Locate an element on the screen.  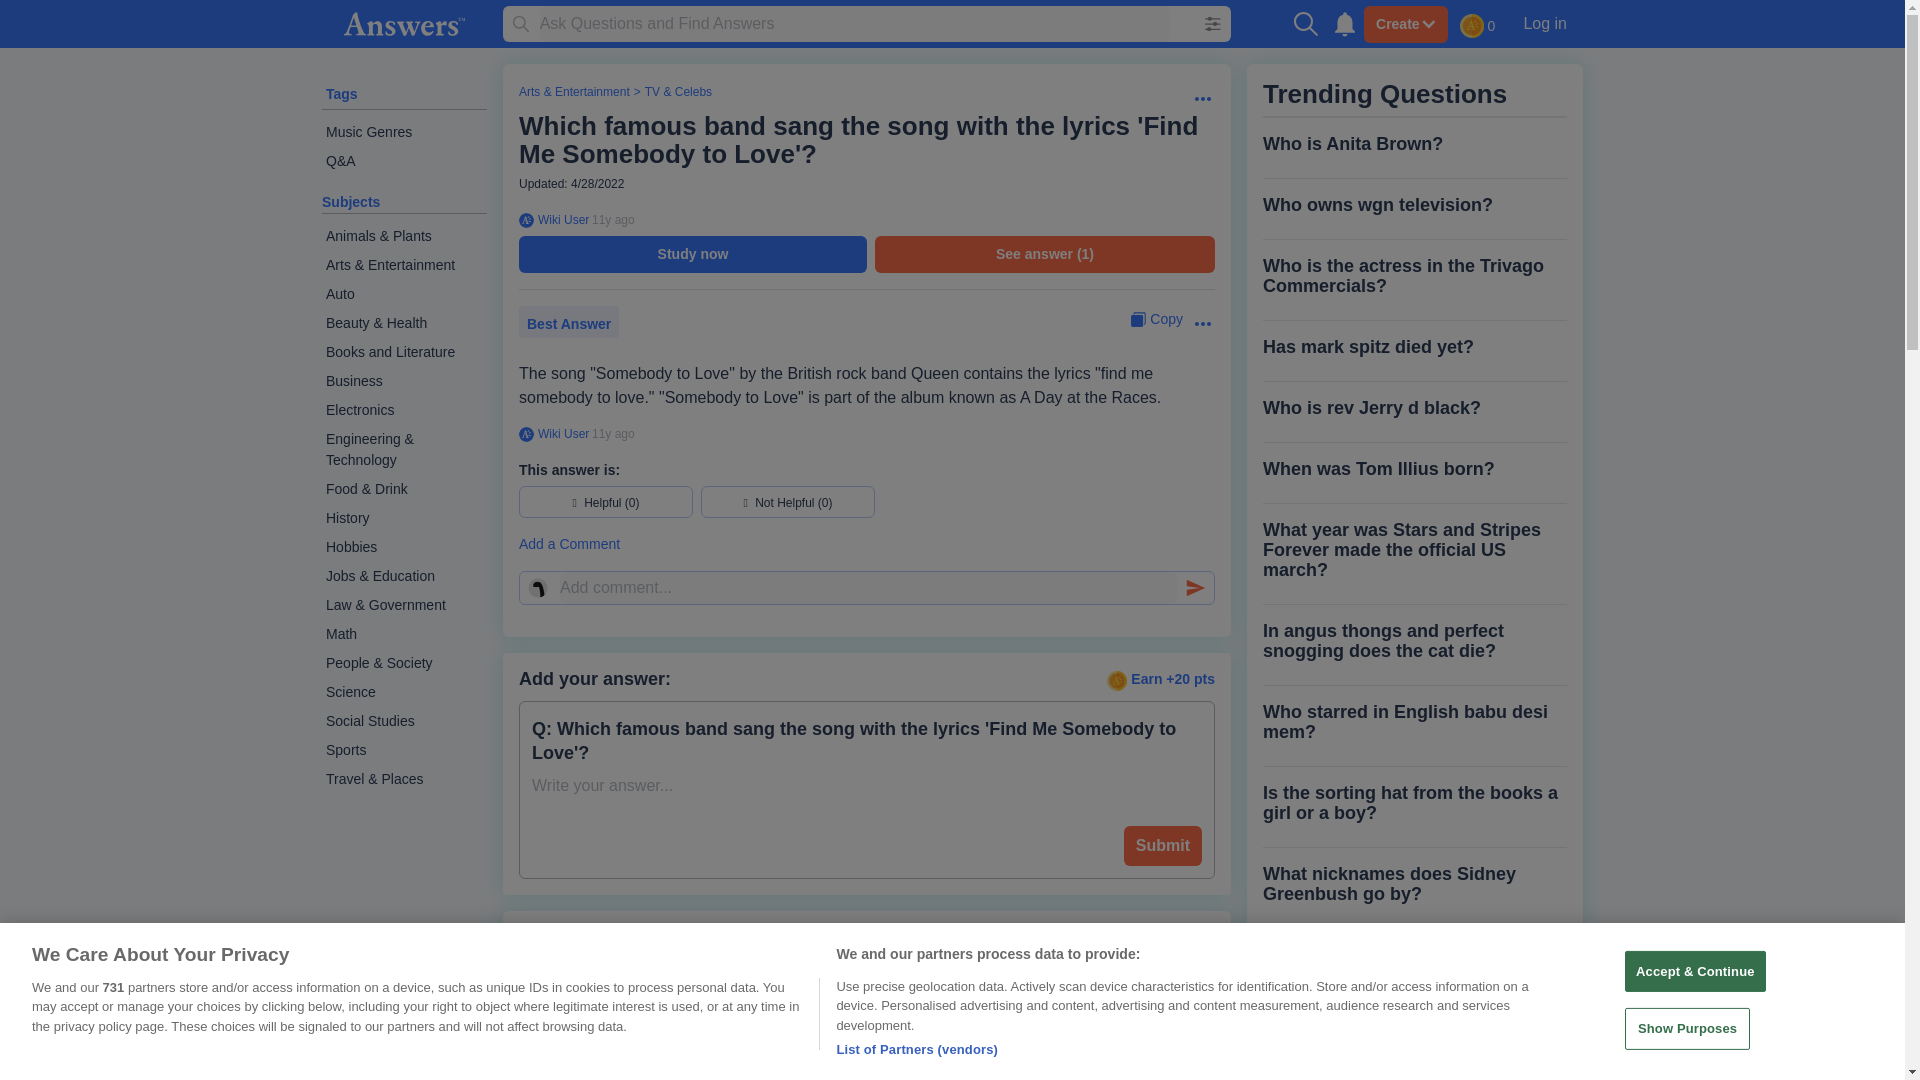
History is located at coordinates (404, 518).